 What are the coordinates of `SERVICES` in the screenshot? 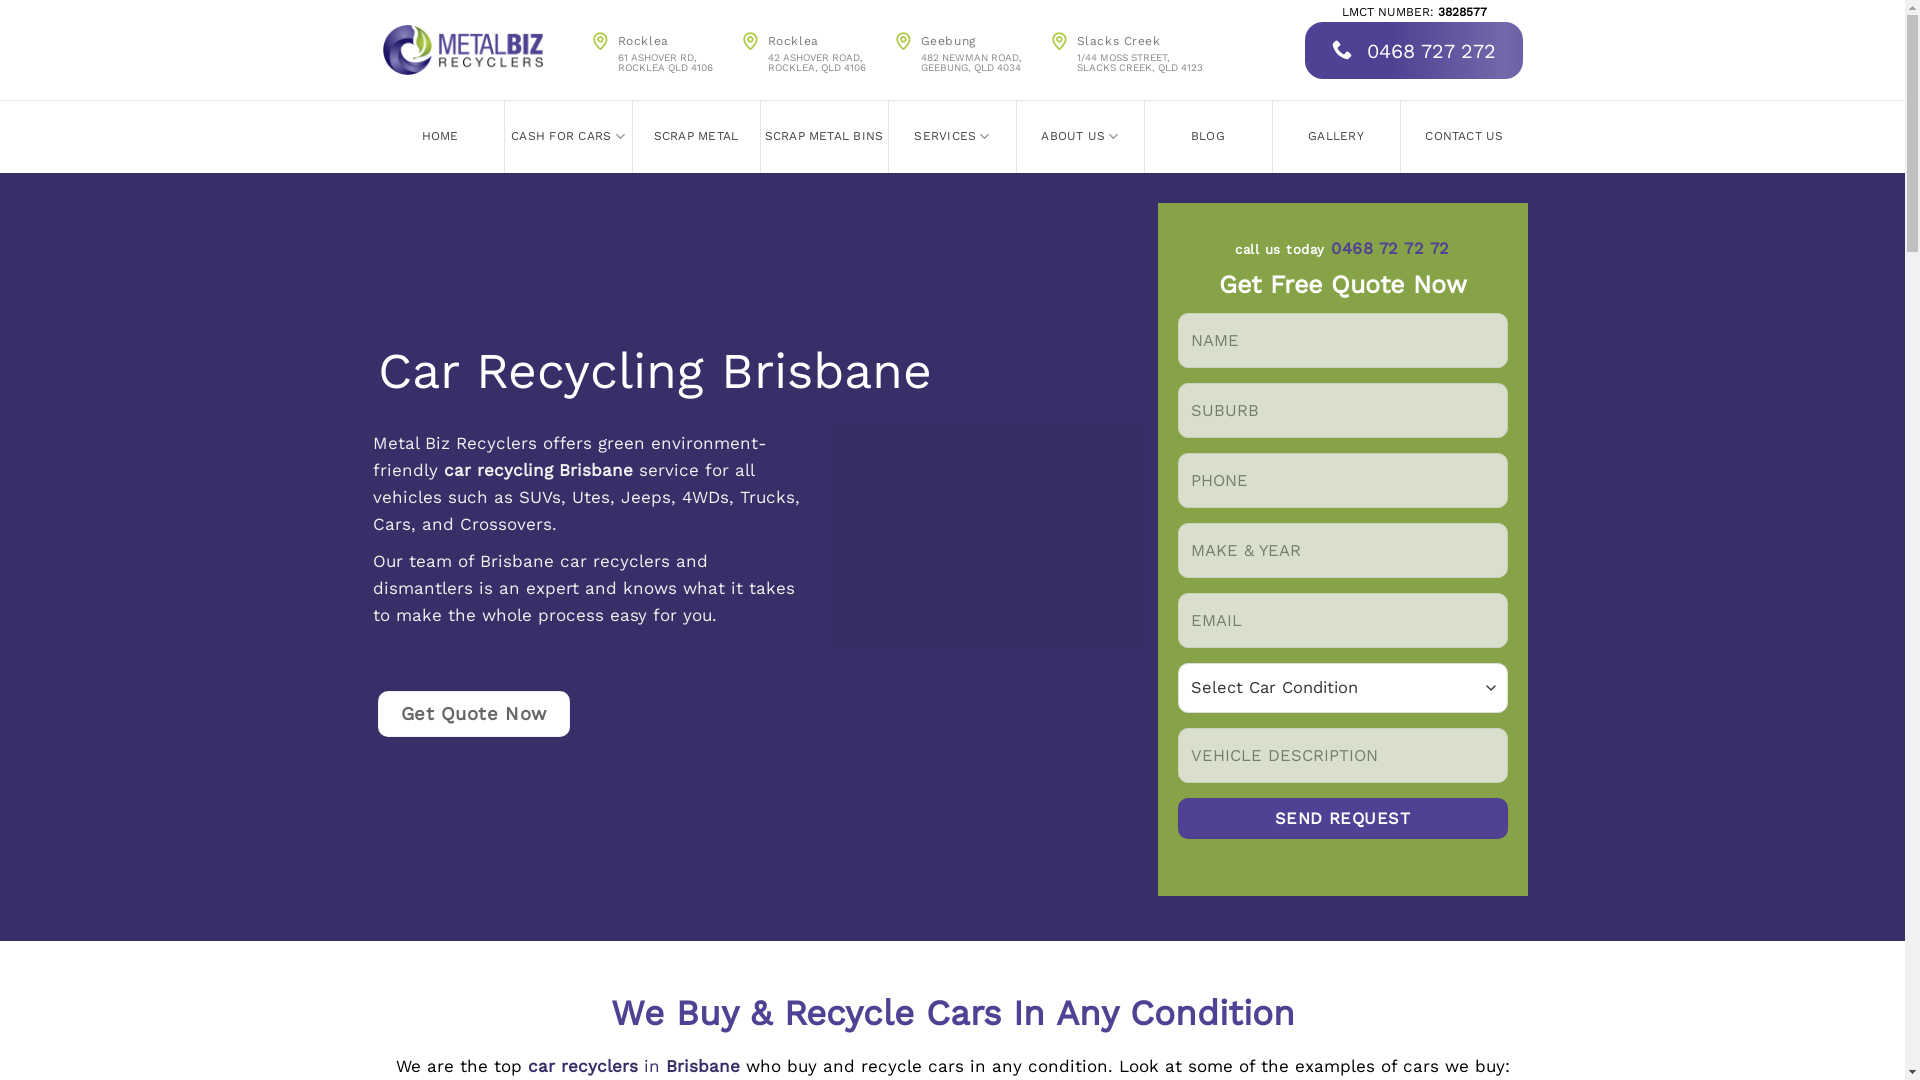 It's located at (952, 137).